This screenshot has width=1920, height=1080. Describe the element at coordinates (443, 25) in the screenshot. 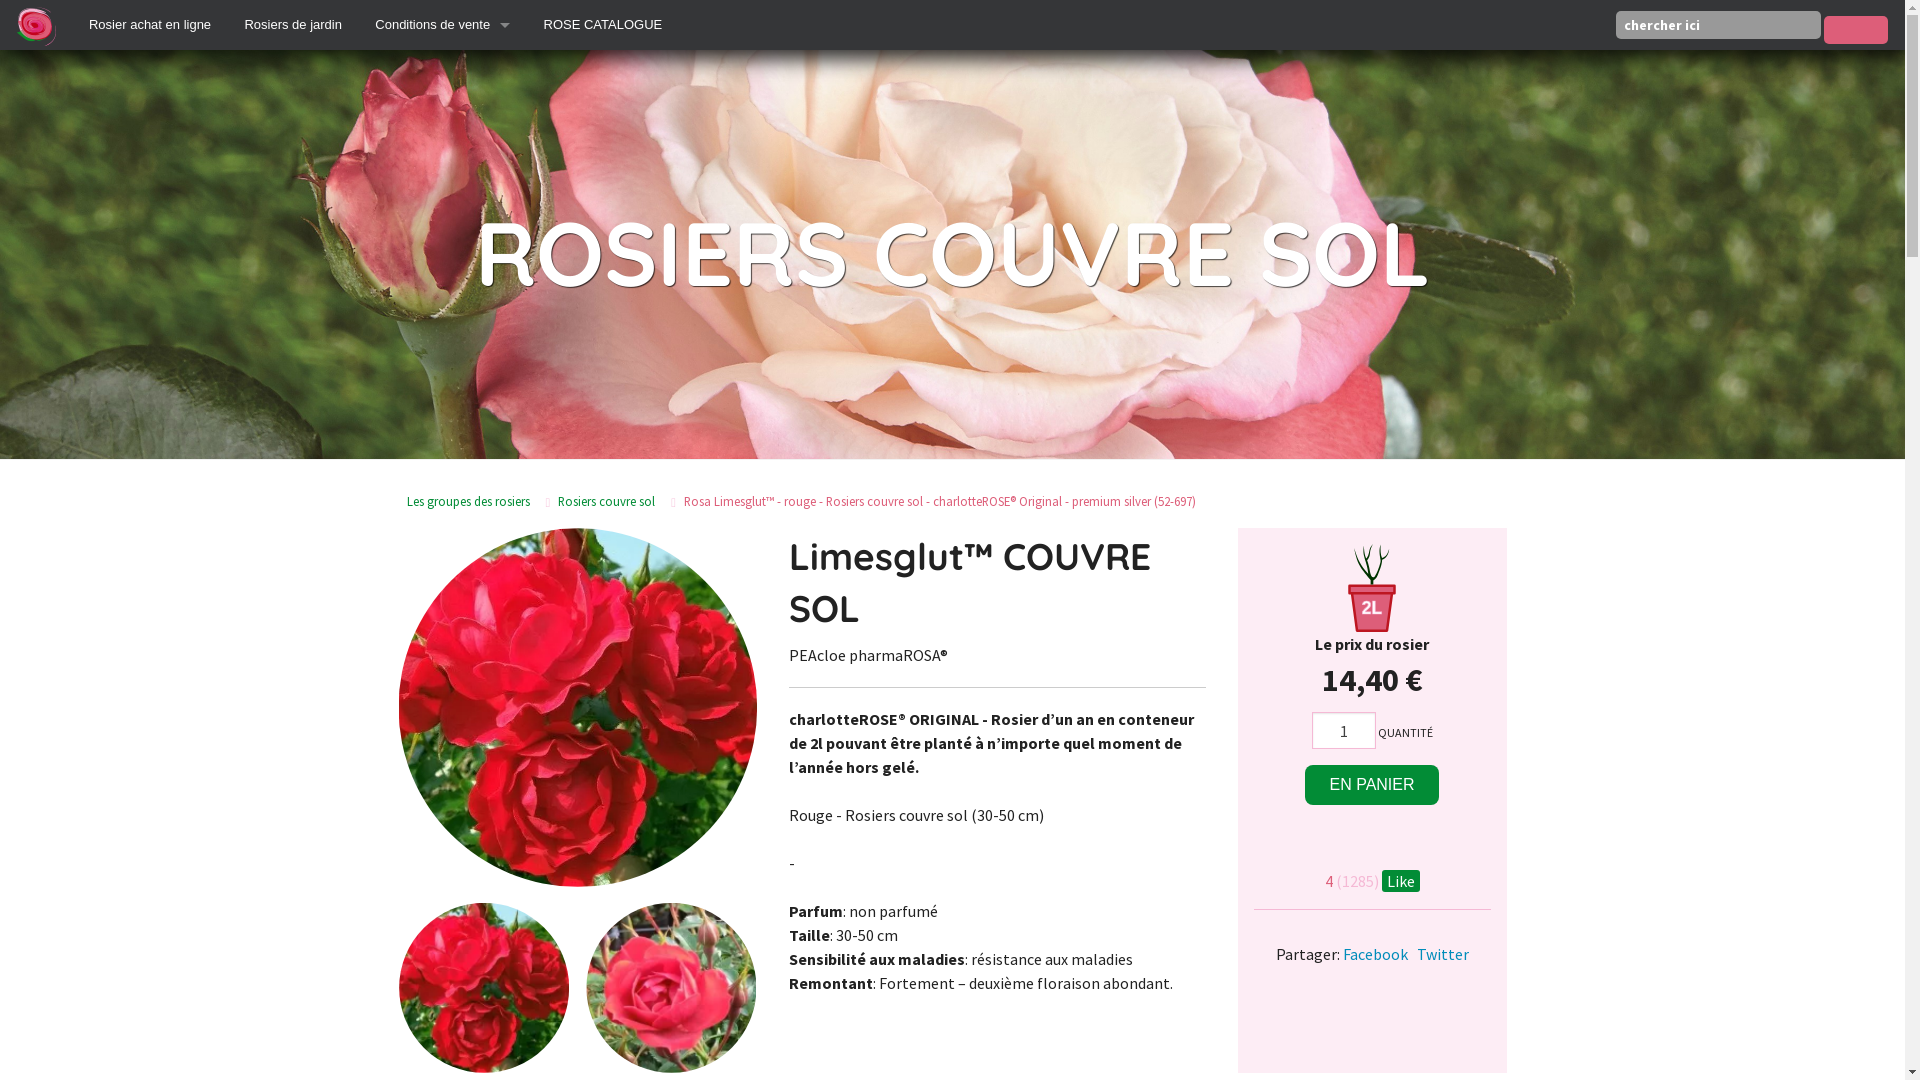

I see `Conditions de vente` at that location.